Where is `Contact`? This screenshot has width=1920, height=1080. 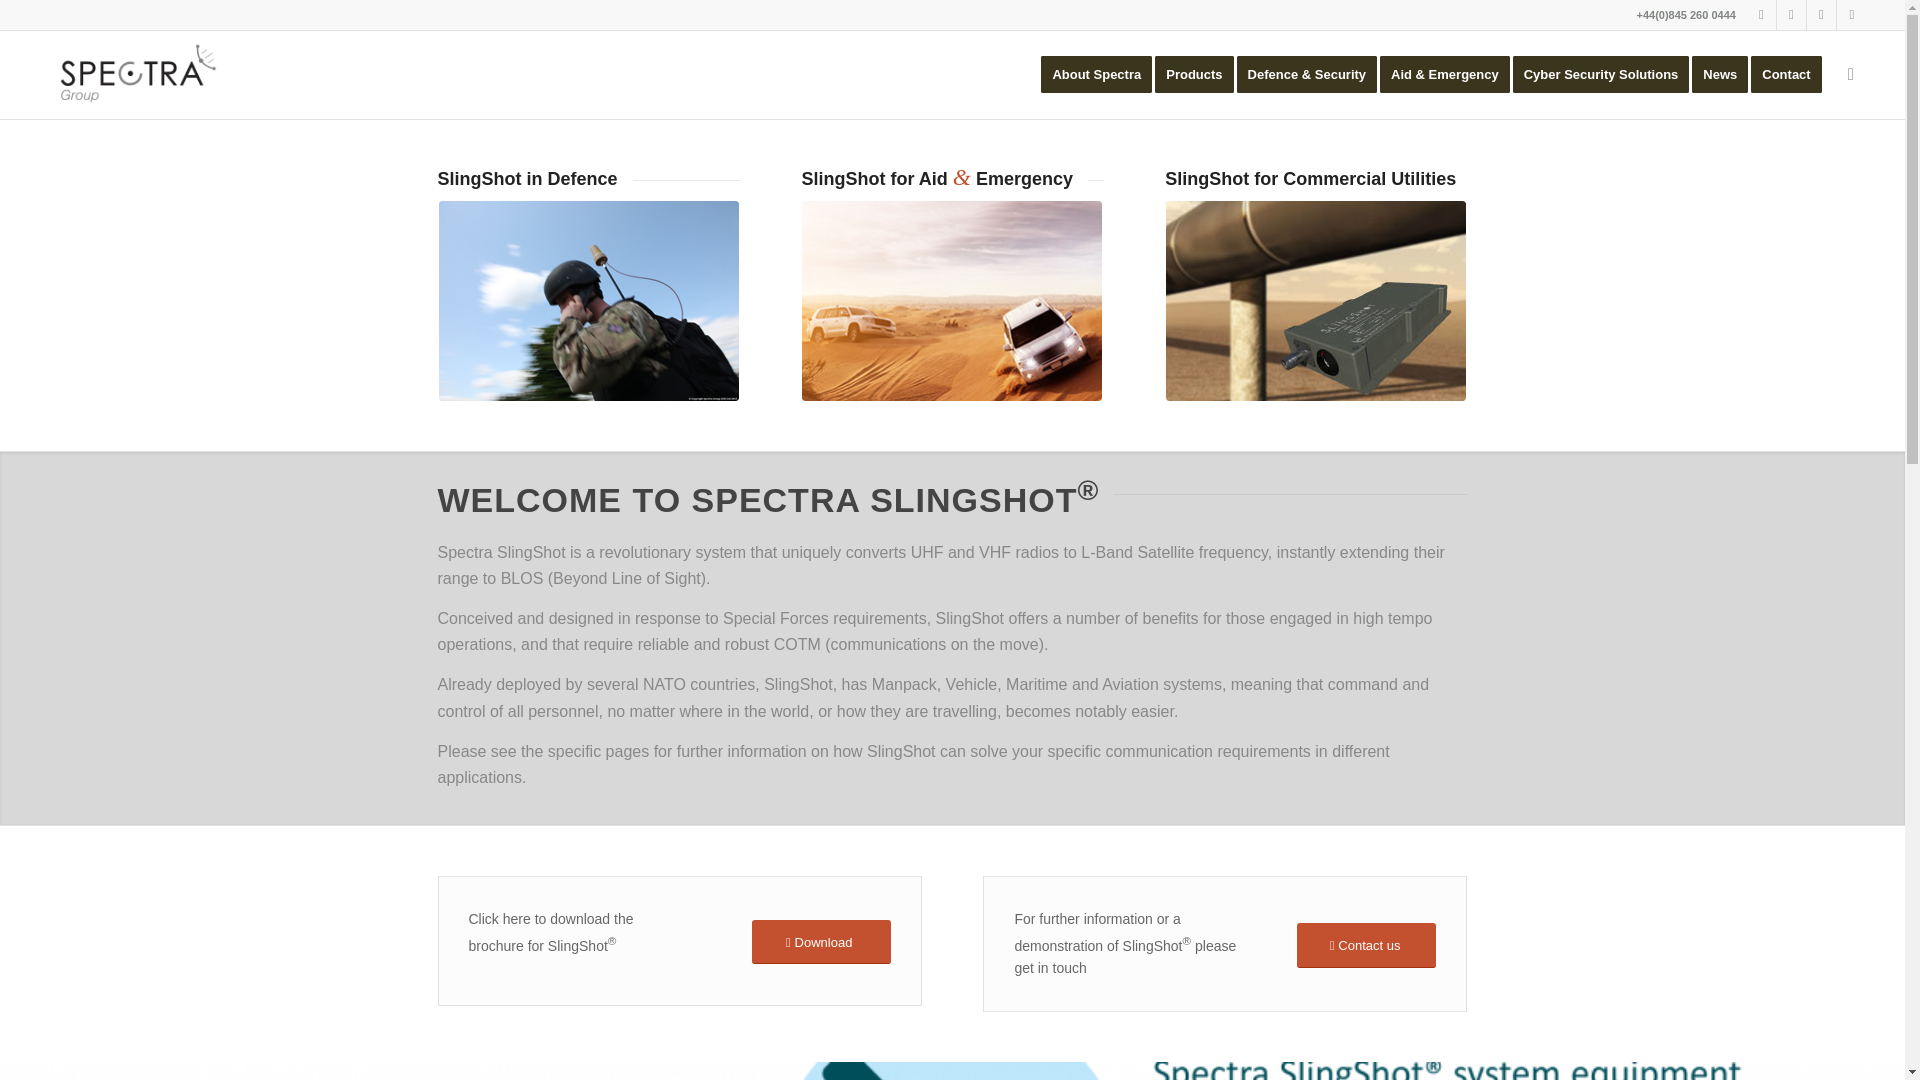 Contact is located at coordinates (1792, 74).